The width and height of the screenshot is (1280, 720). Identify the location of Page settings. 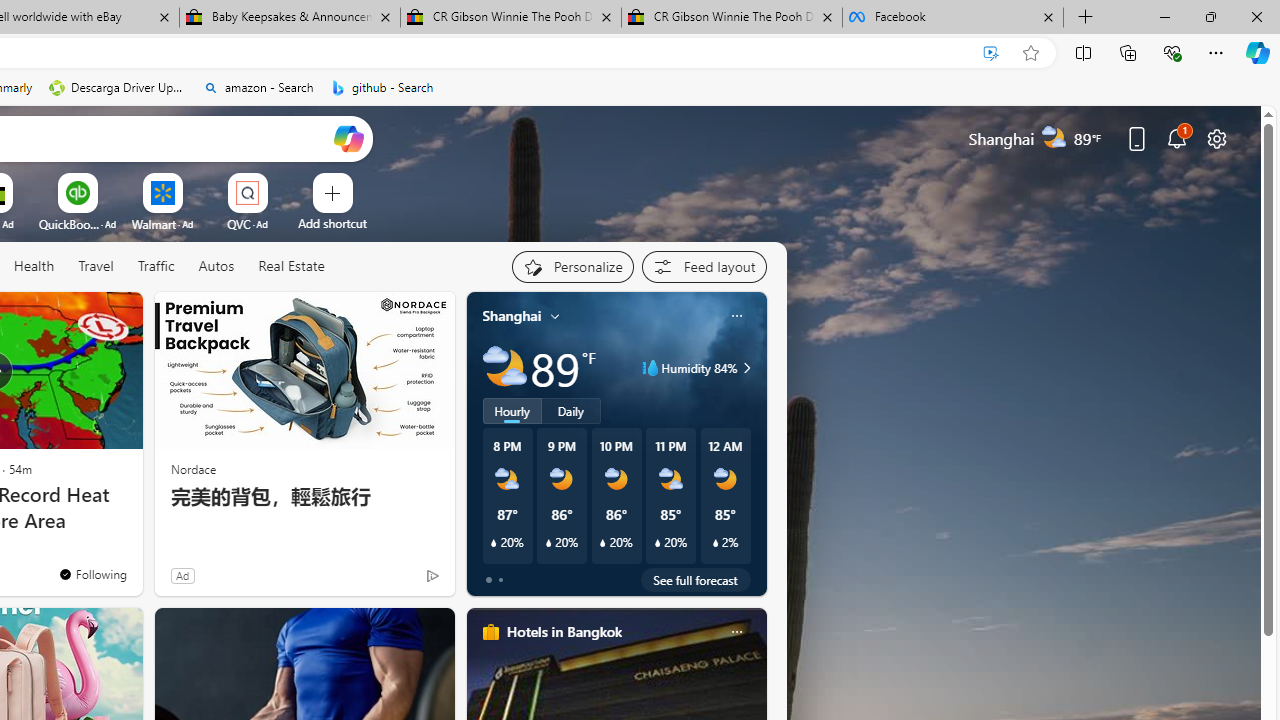
(1216, 138).